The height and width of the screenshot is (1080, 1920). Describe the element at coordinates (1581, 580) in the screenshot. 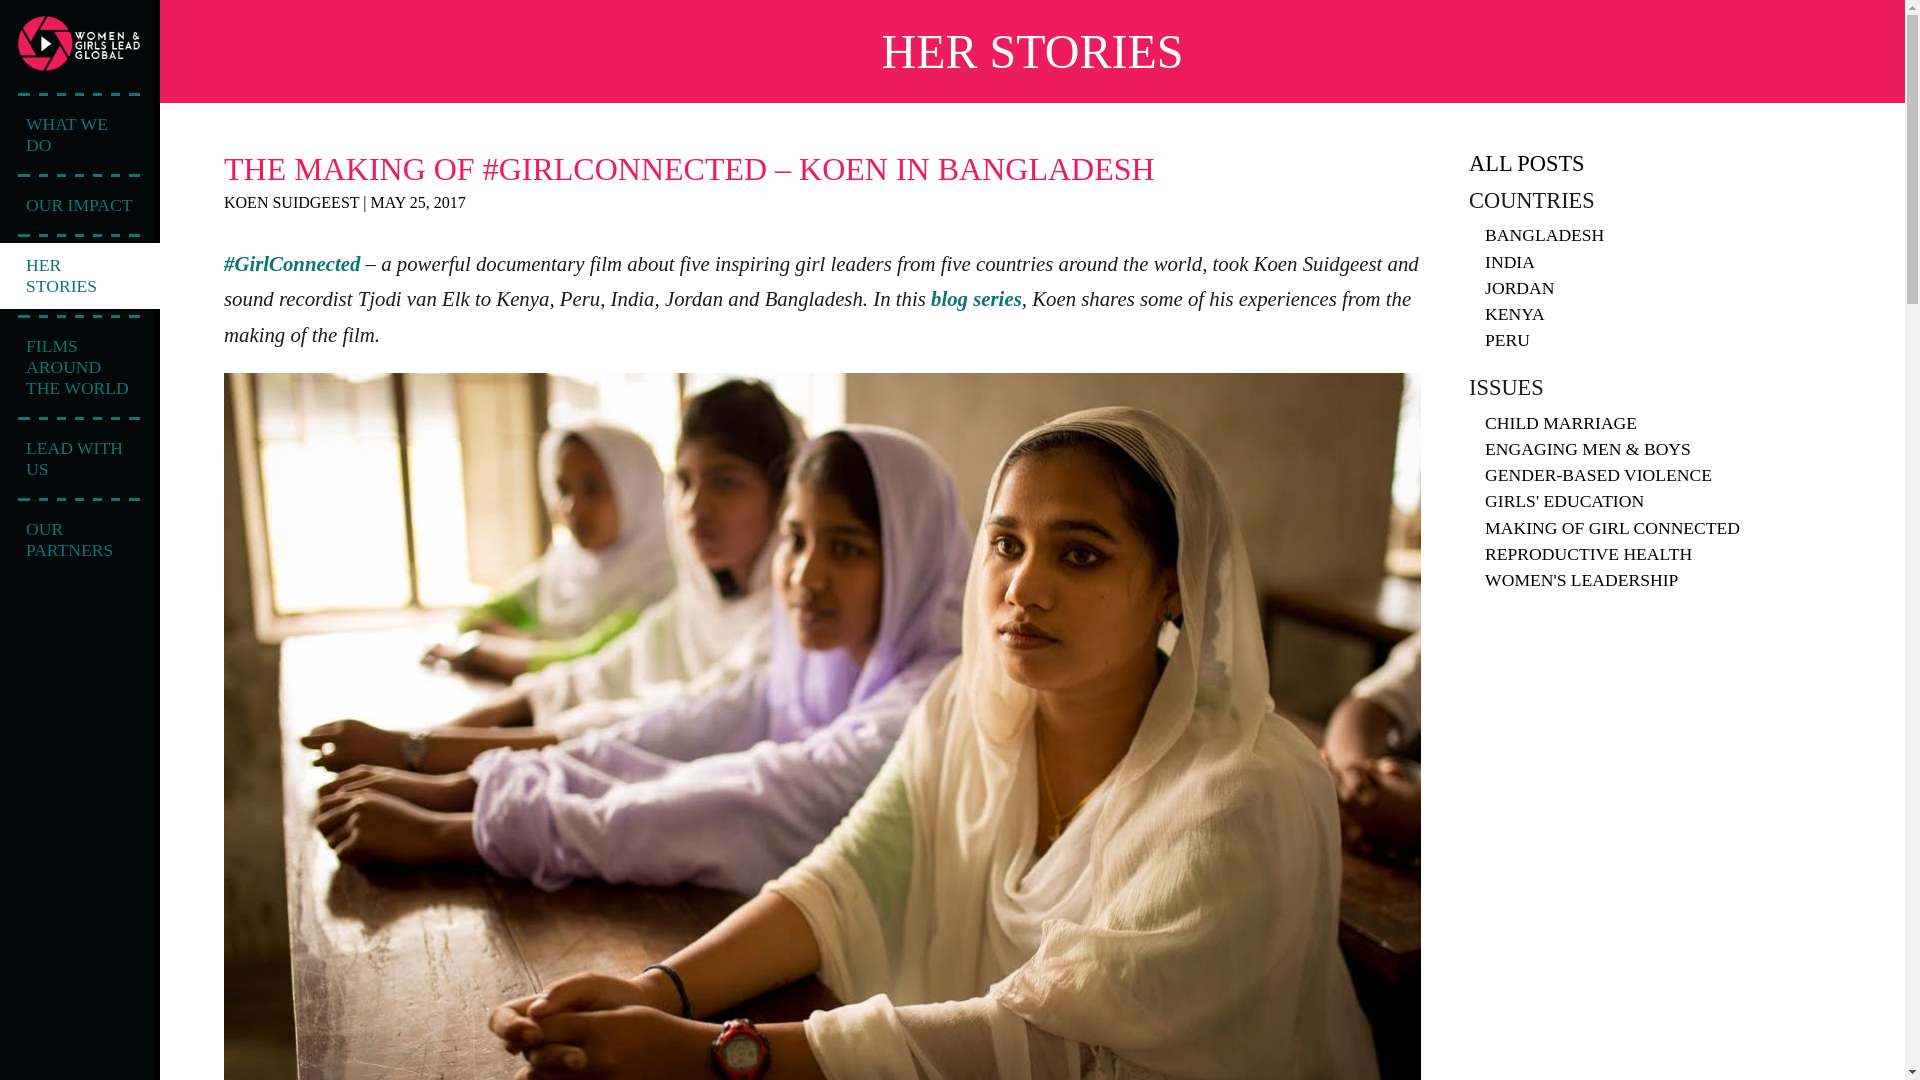

I see `WOMEN'S LEADERSHIP` at that location.